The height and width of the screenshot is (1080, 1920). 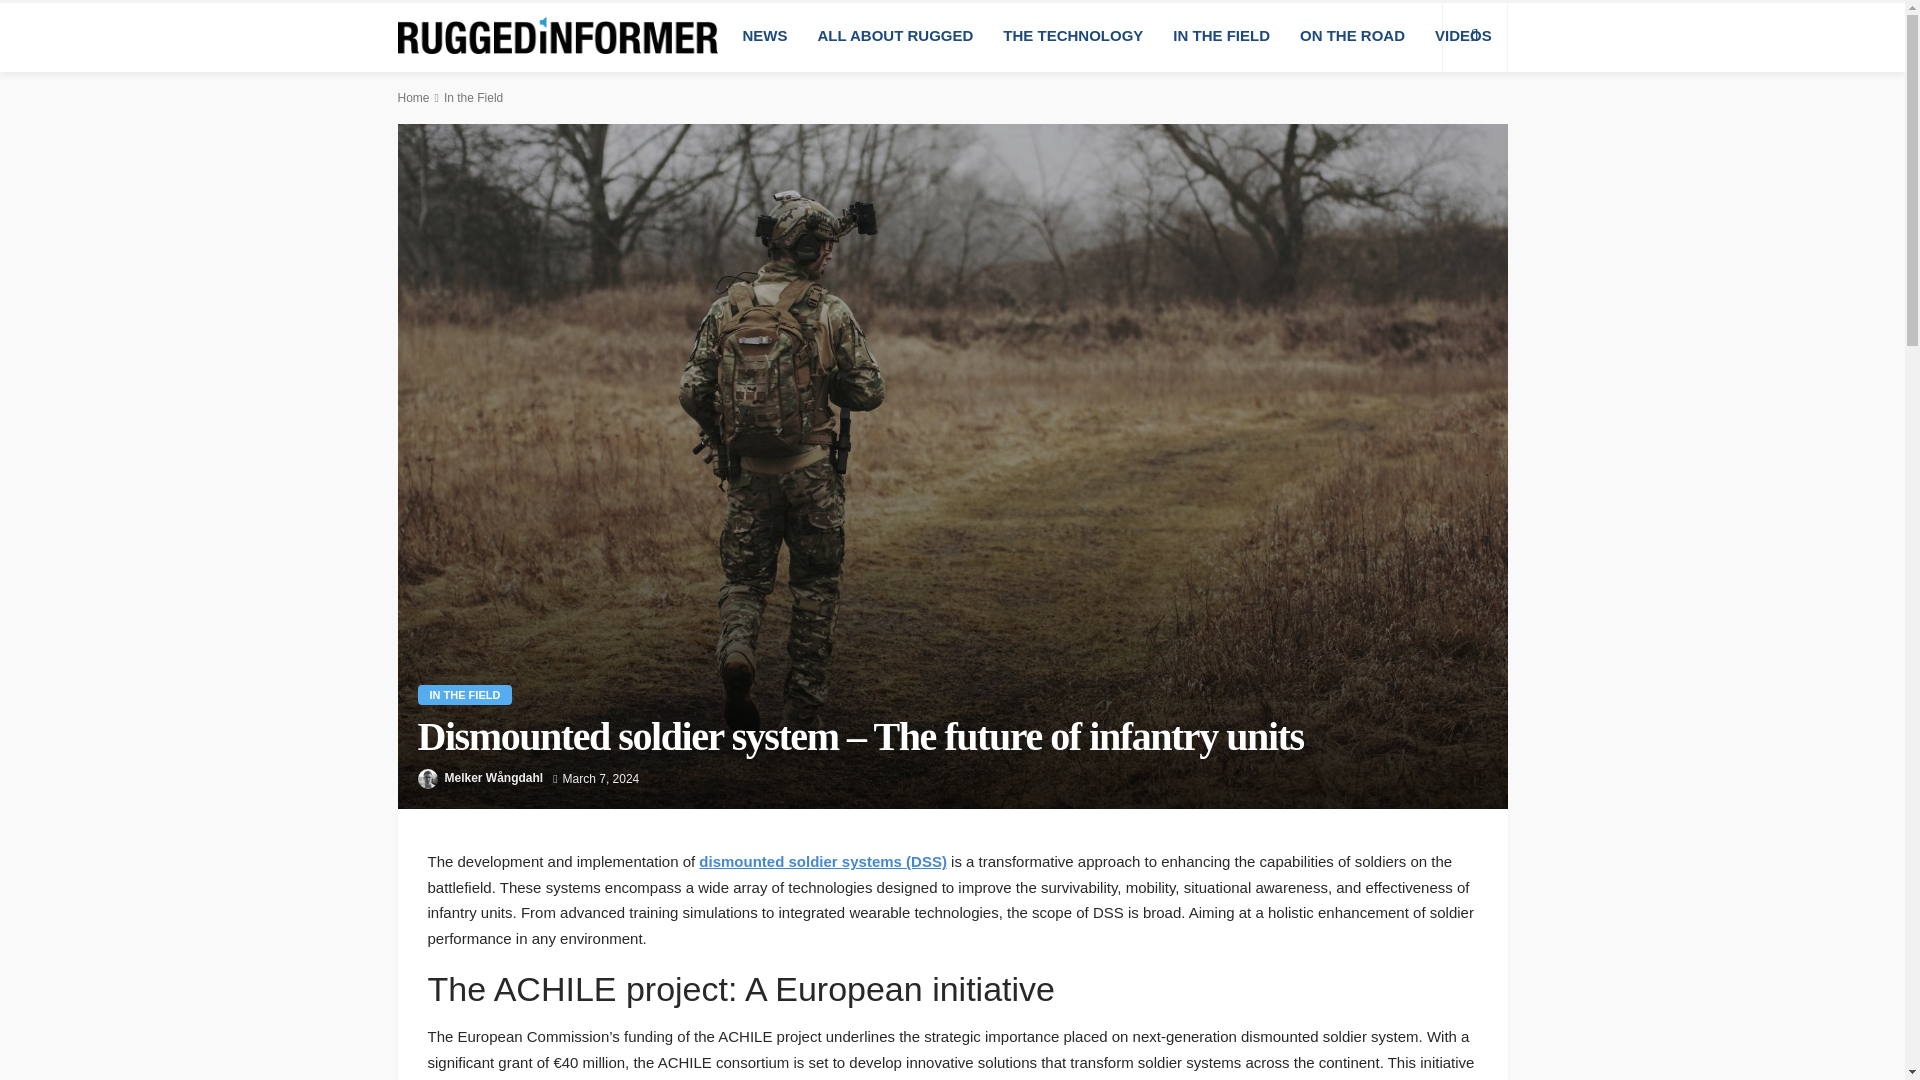 What do you see at coordinates (473, 97) in the screenshot?
I see `In the Field` at bounding box center [473, 97].